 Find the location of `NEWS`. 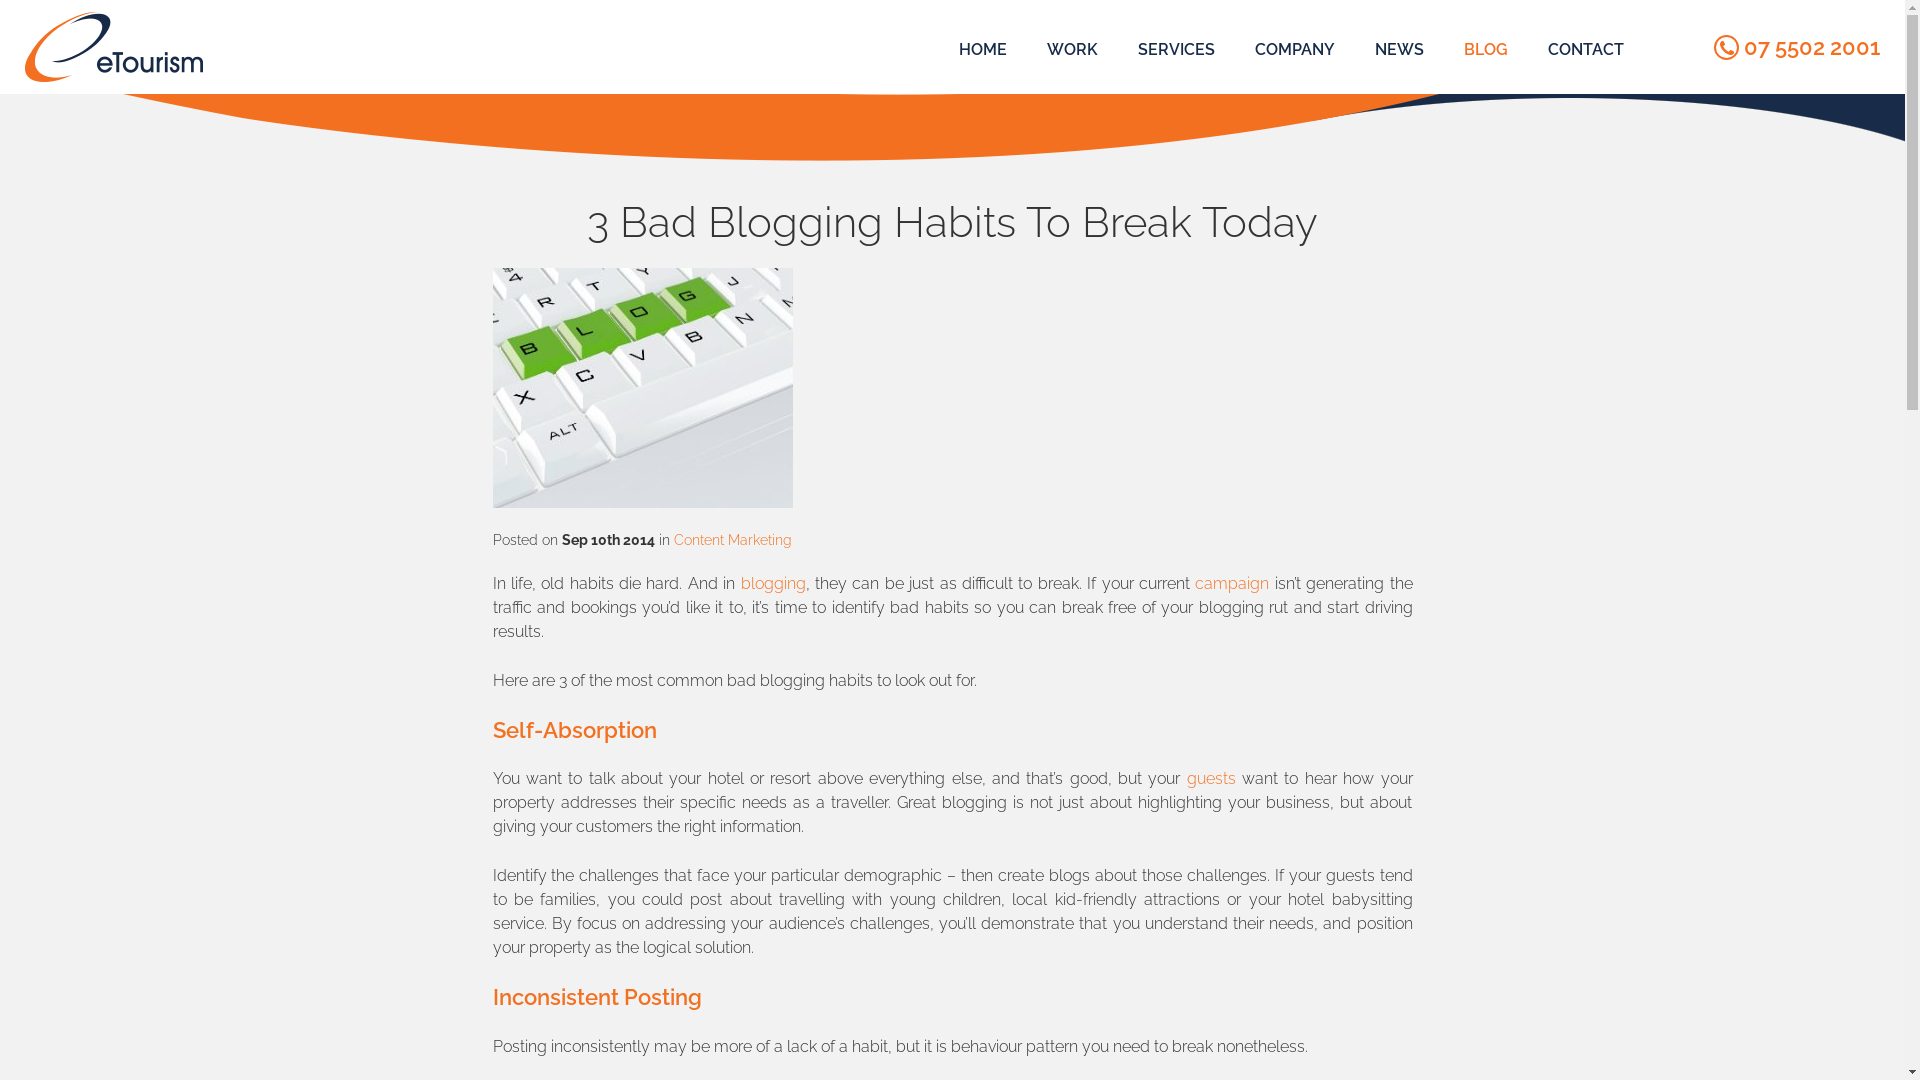

NEWS is located at coordinates (1400, 50).